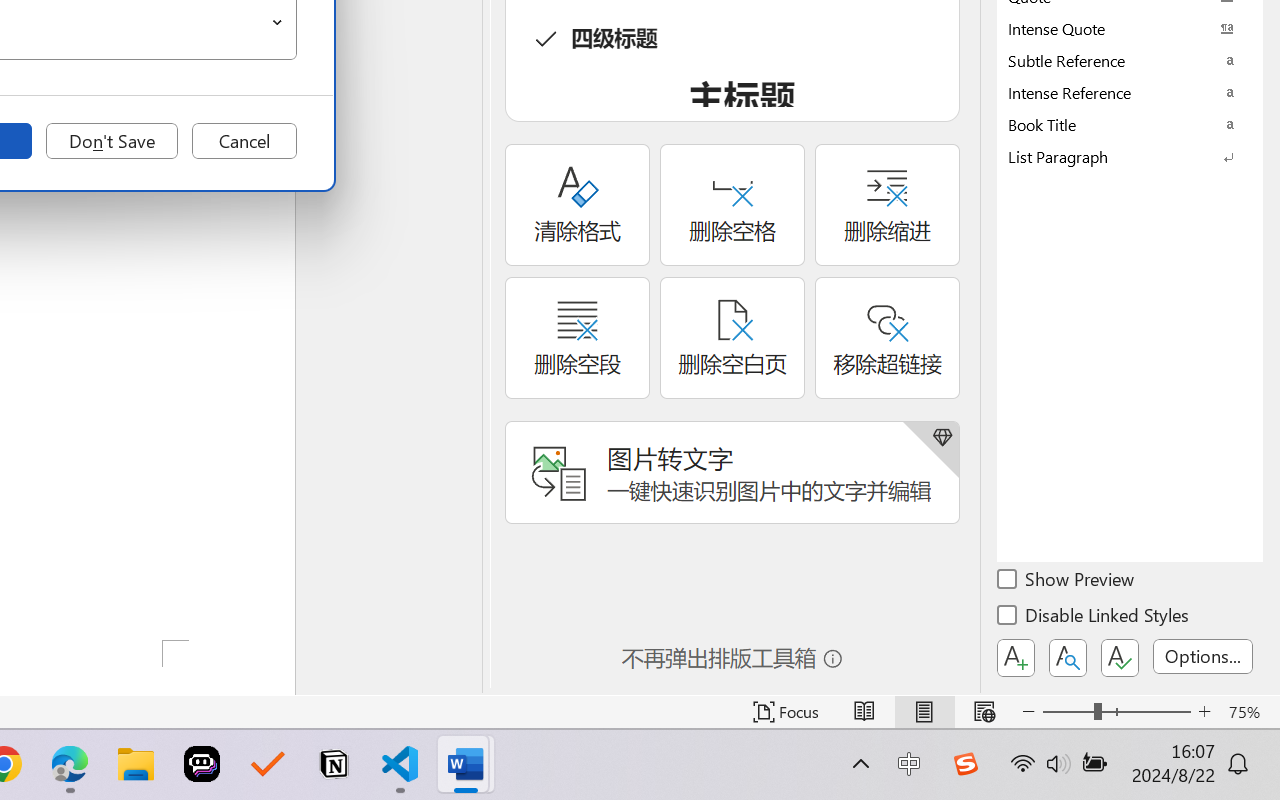 This screenshot has height=800, width=1280. What do you see at coordinates (1116, 156) in the screenshot?
I see `Class: NetUIImage` at bounding box center [1116, 156].